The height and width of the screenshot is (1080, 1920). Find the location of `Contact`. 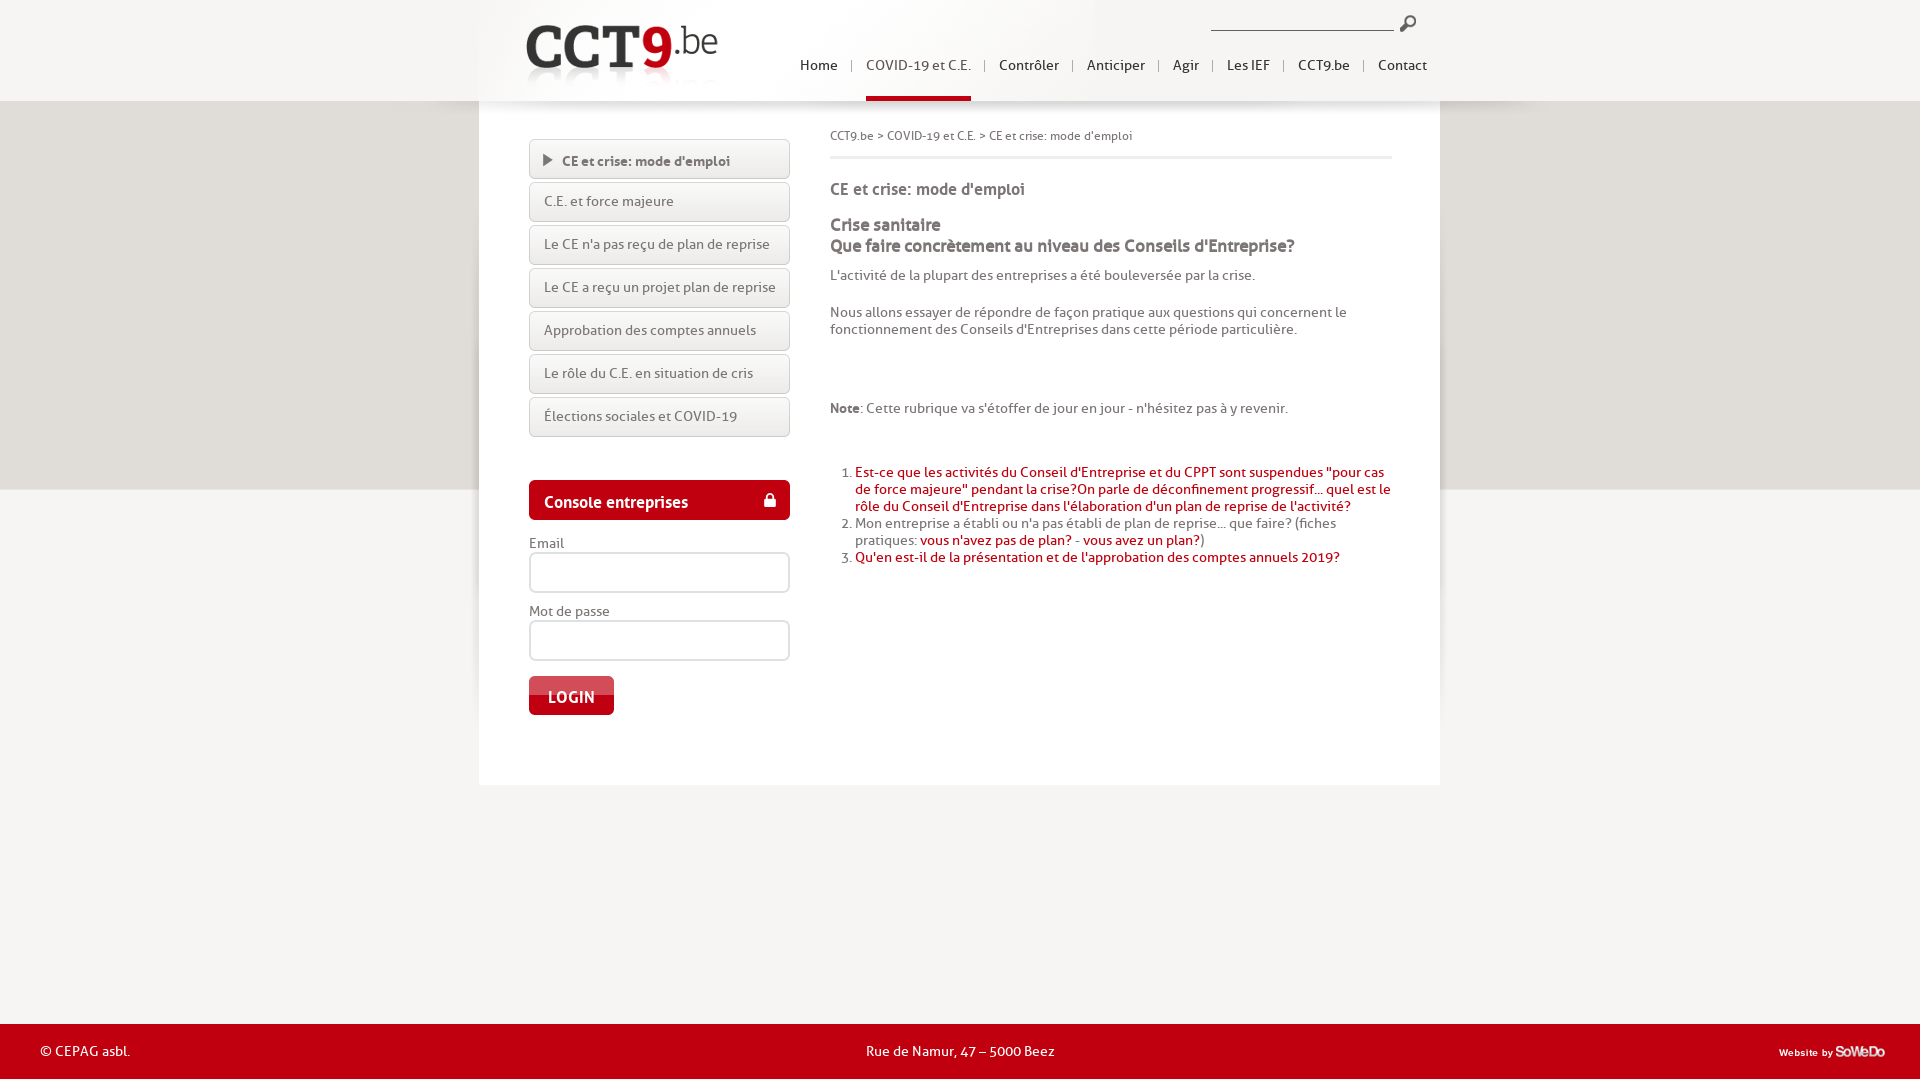

Contact is located at coordinates (1402, 66).